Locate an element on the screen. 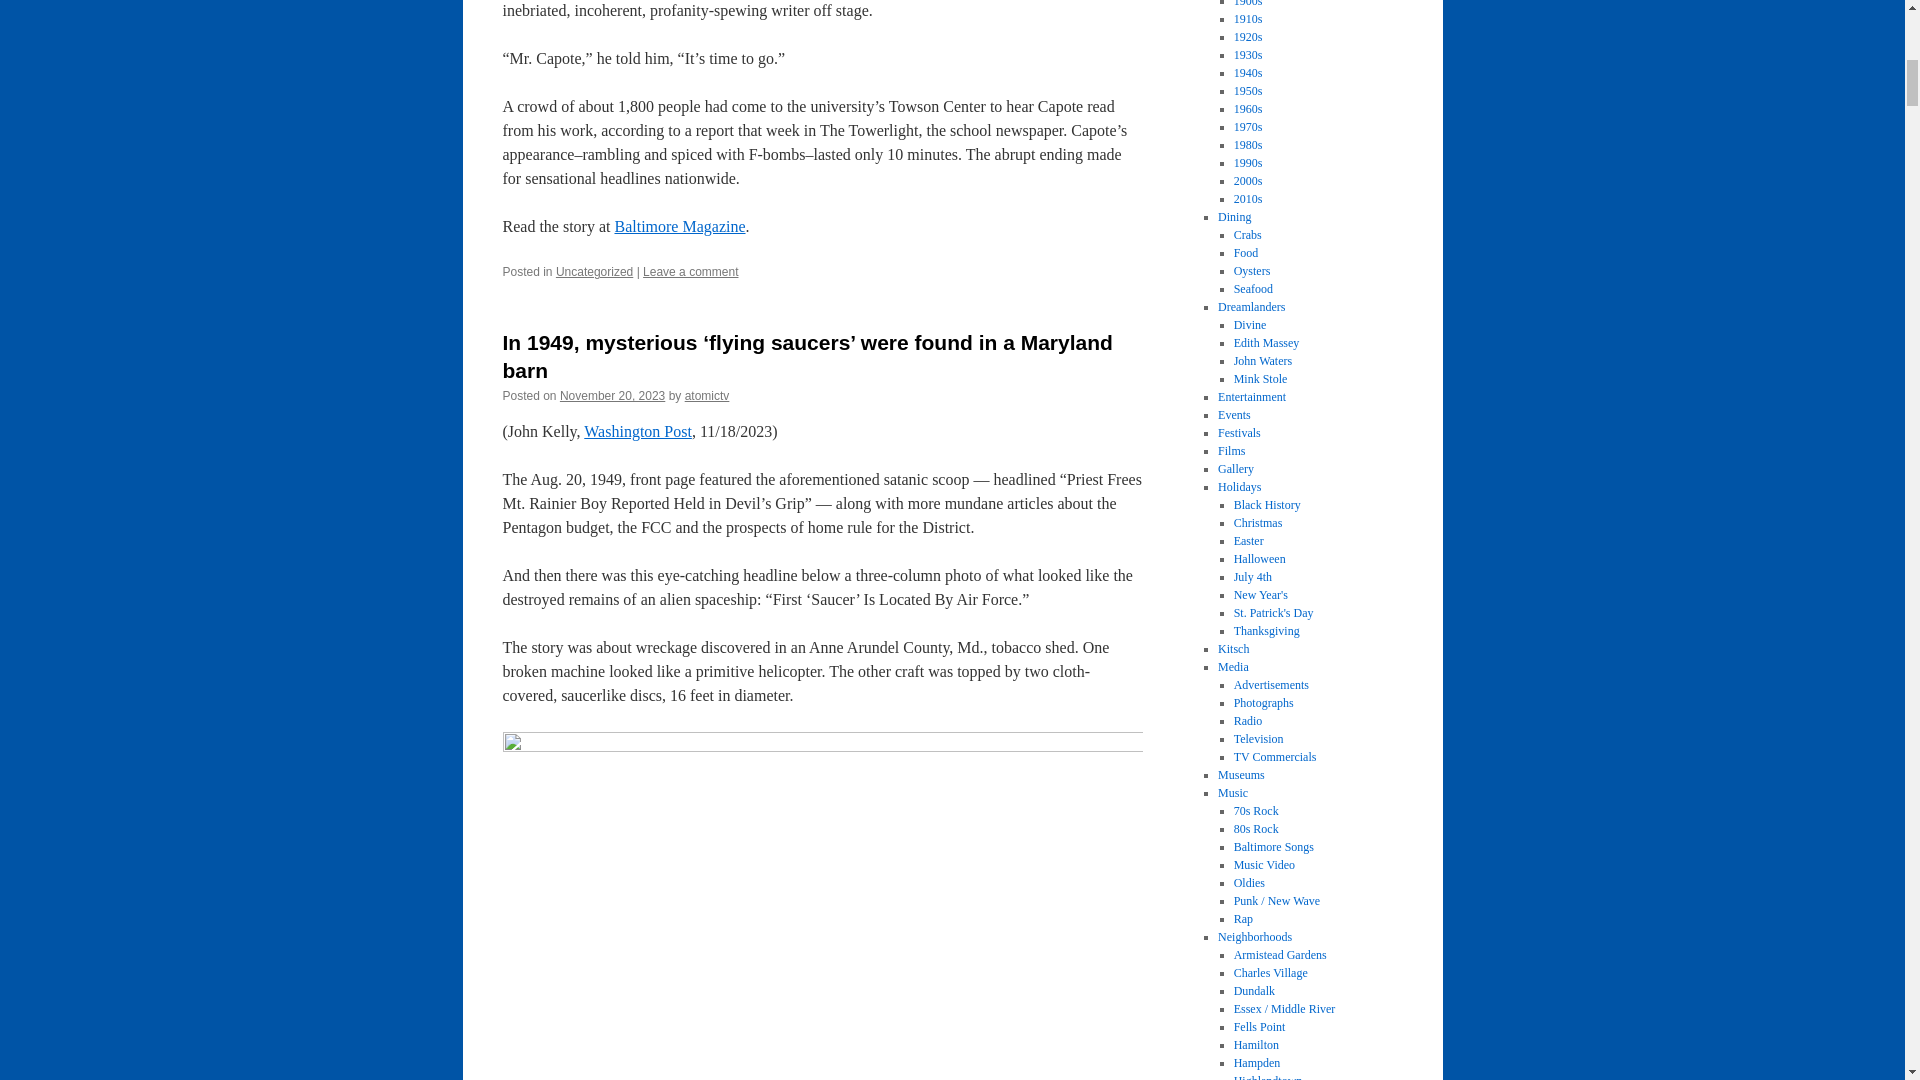 The height and width of the screenshot is (1080, 1920). Leave a comment is located at coordinates (690, 271).